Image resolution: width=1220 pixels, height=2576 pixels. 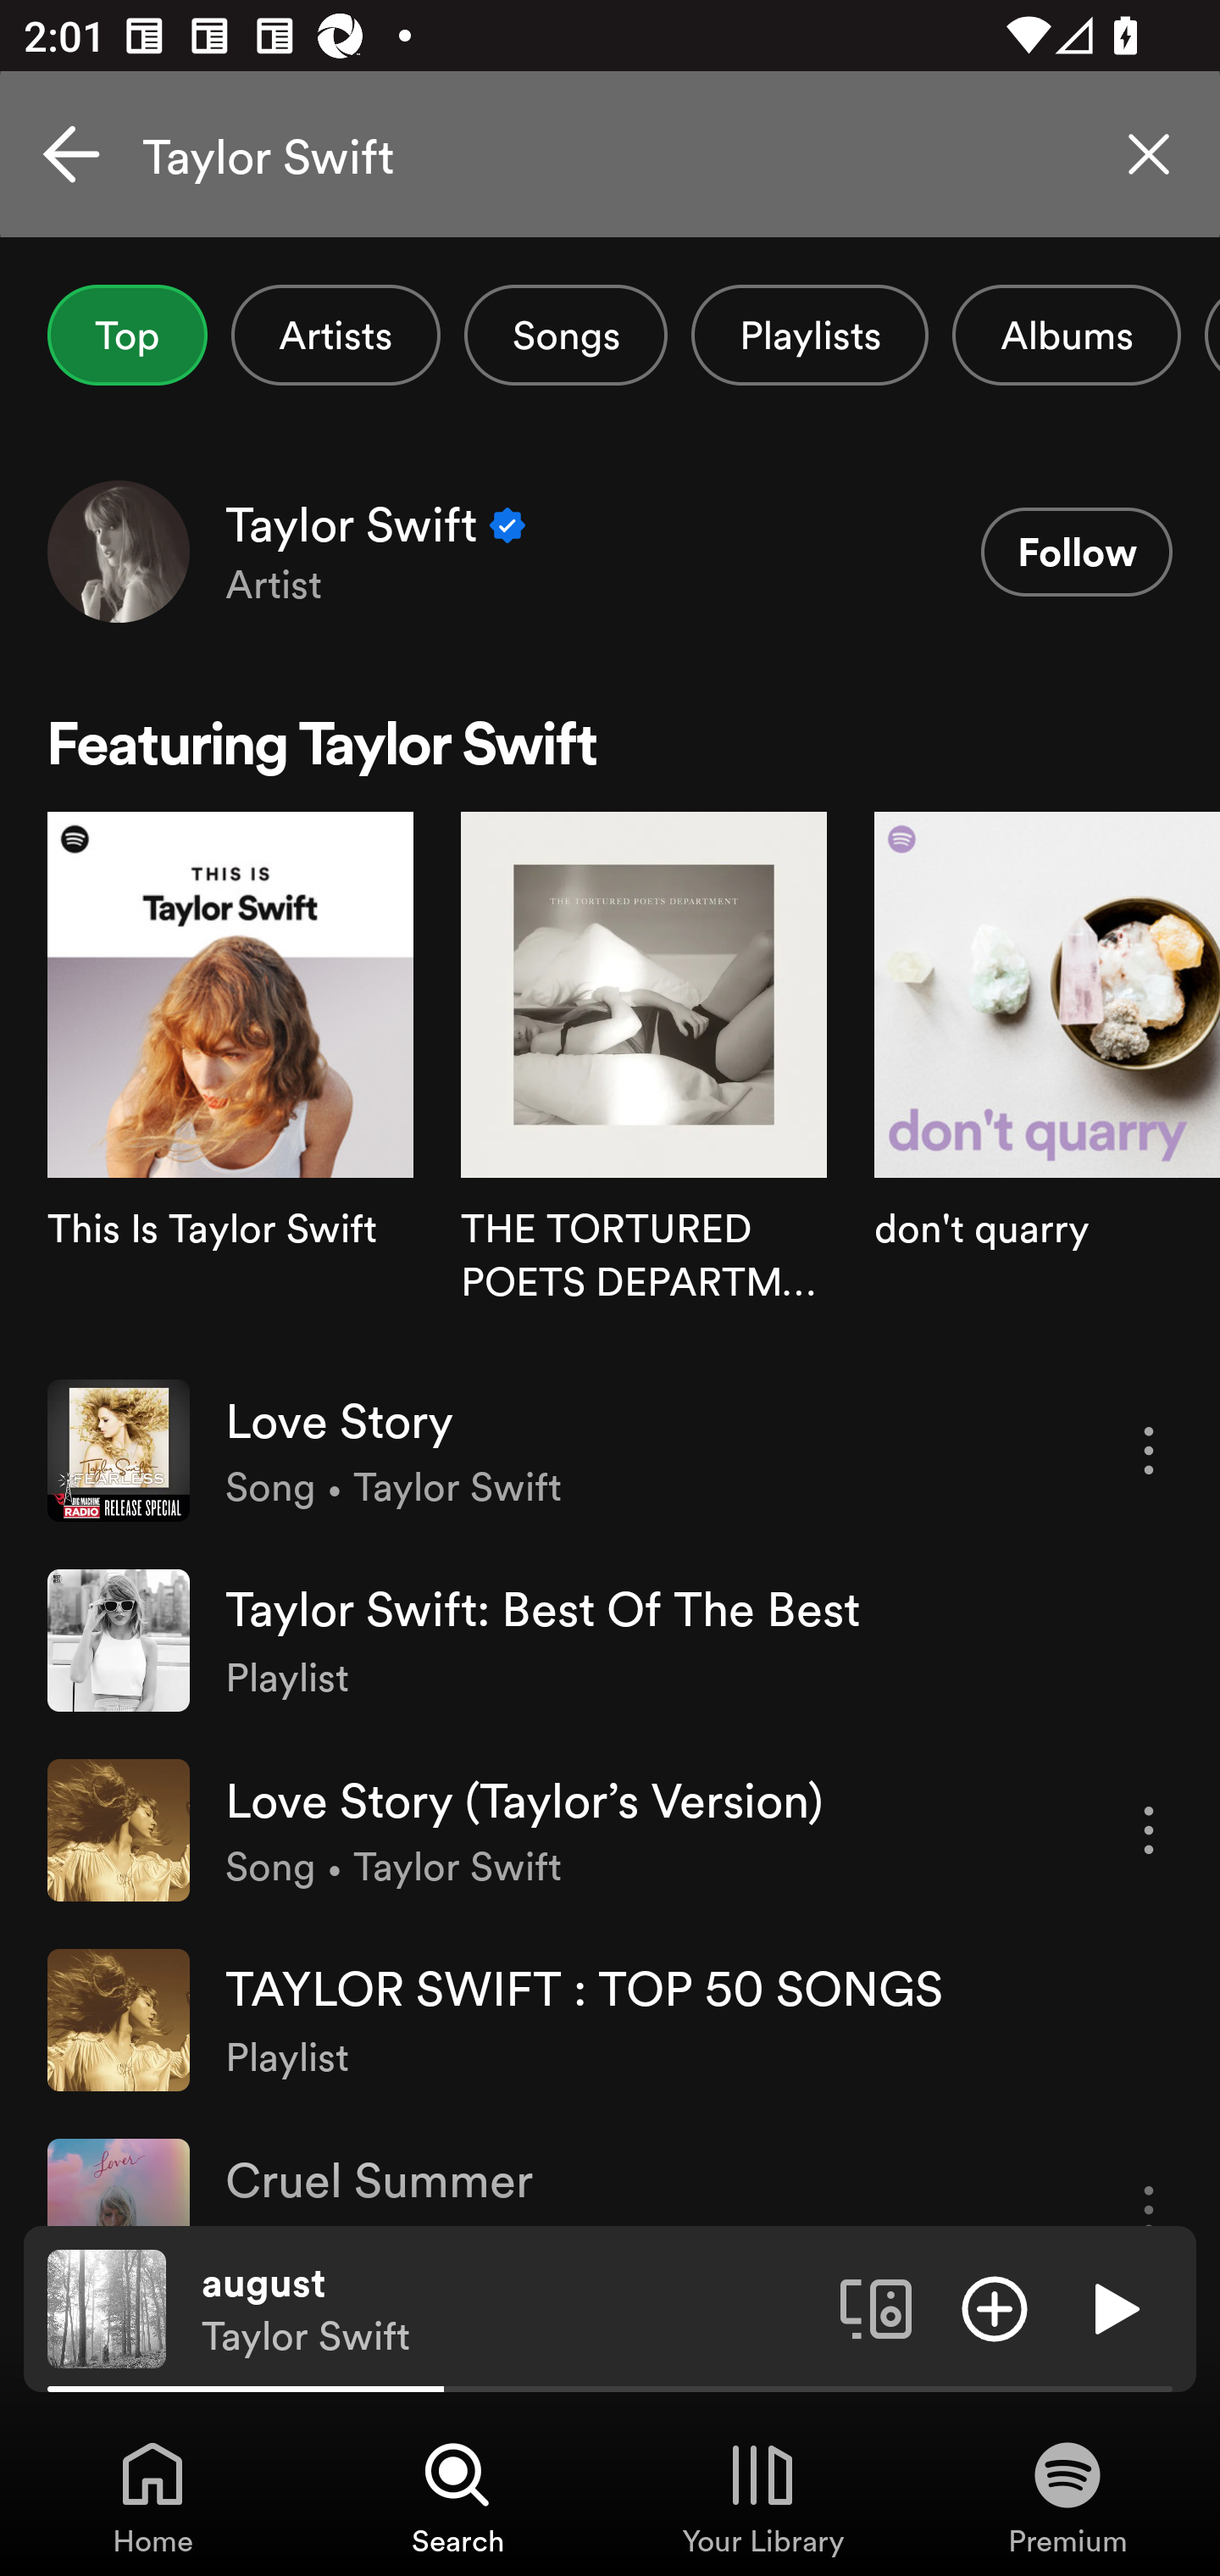 I want to click on Artists, so click(x=335, y=335).